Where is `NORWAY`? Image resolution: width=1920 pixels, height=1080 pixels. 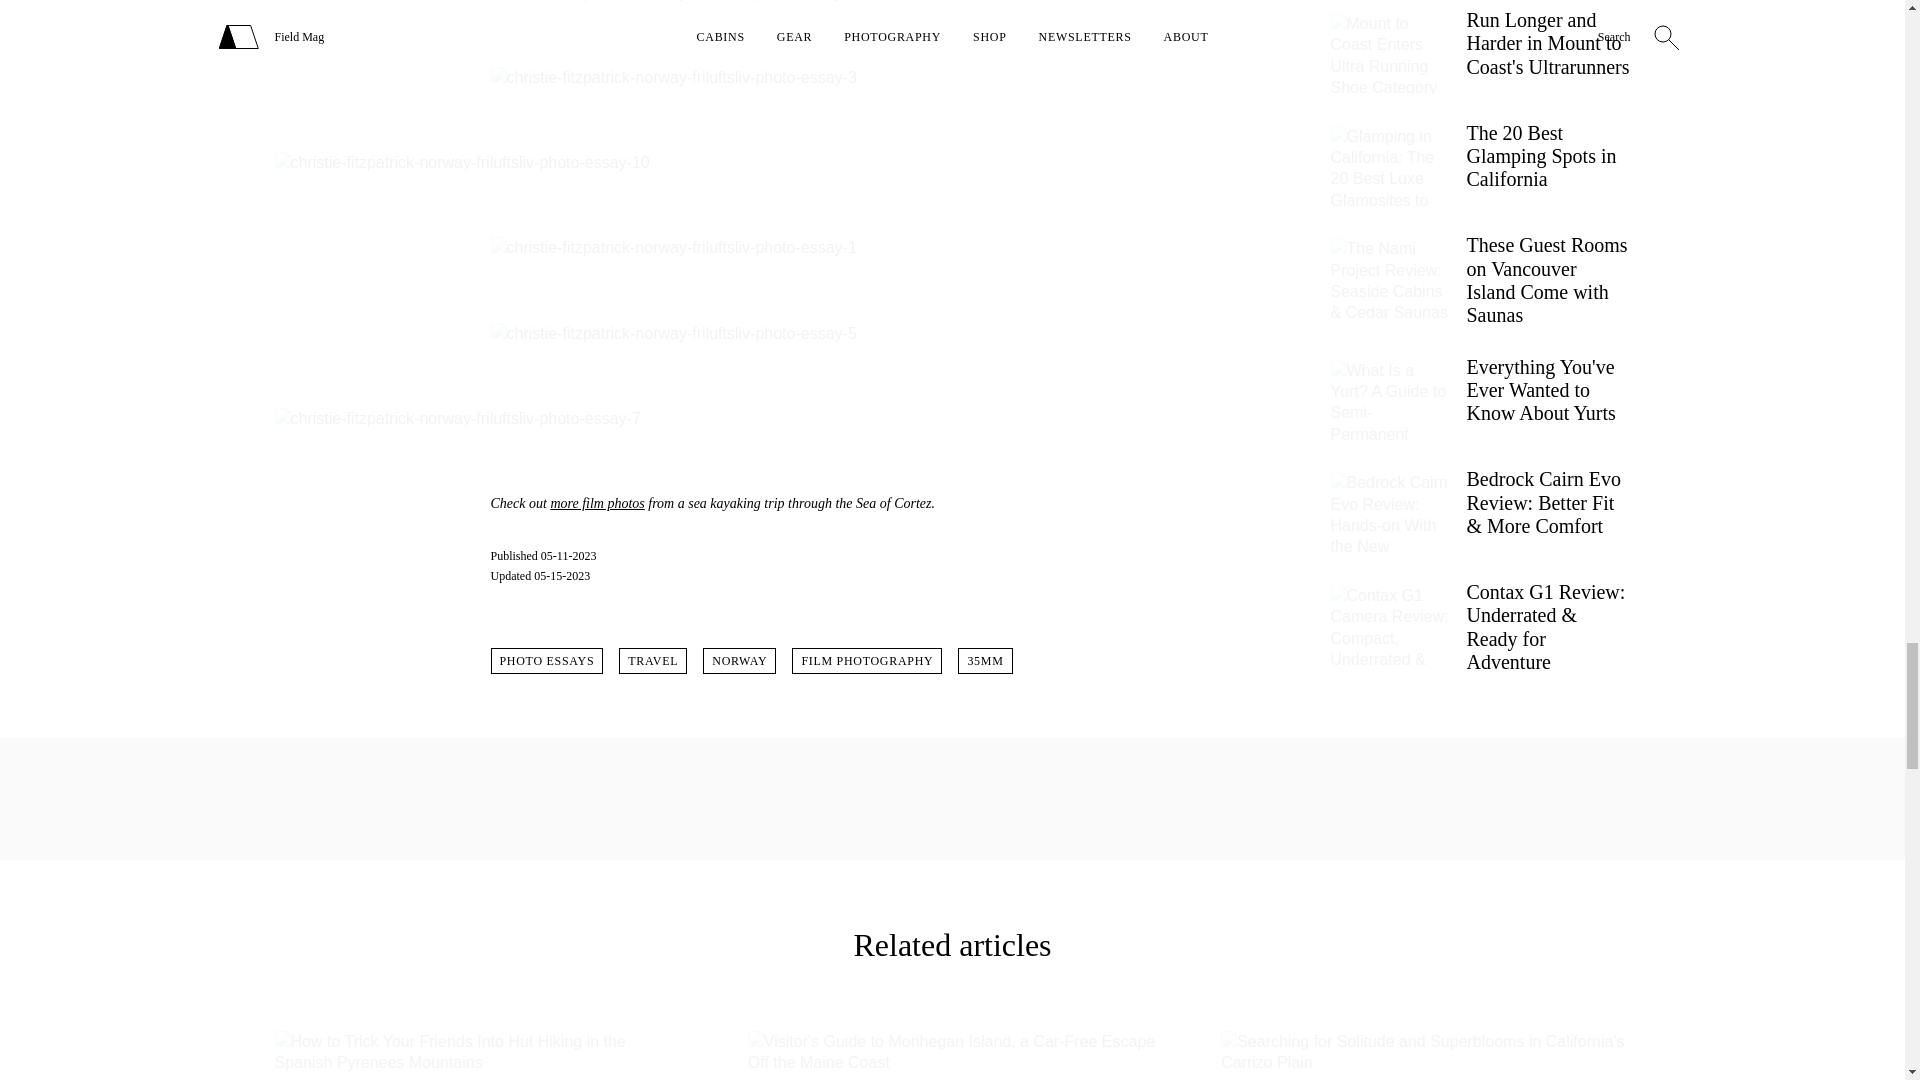 NORWAY is located at coordinates (738, 660).